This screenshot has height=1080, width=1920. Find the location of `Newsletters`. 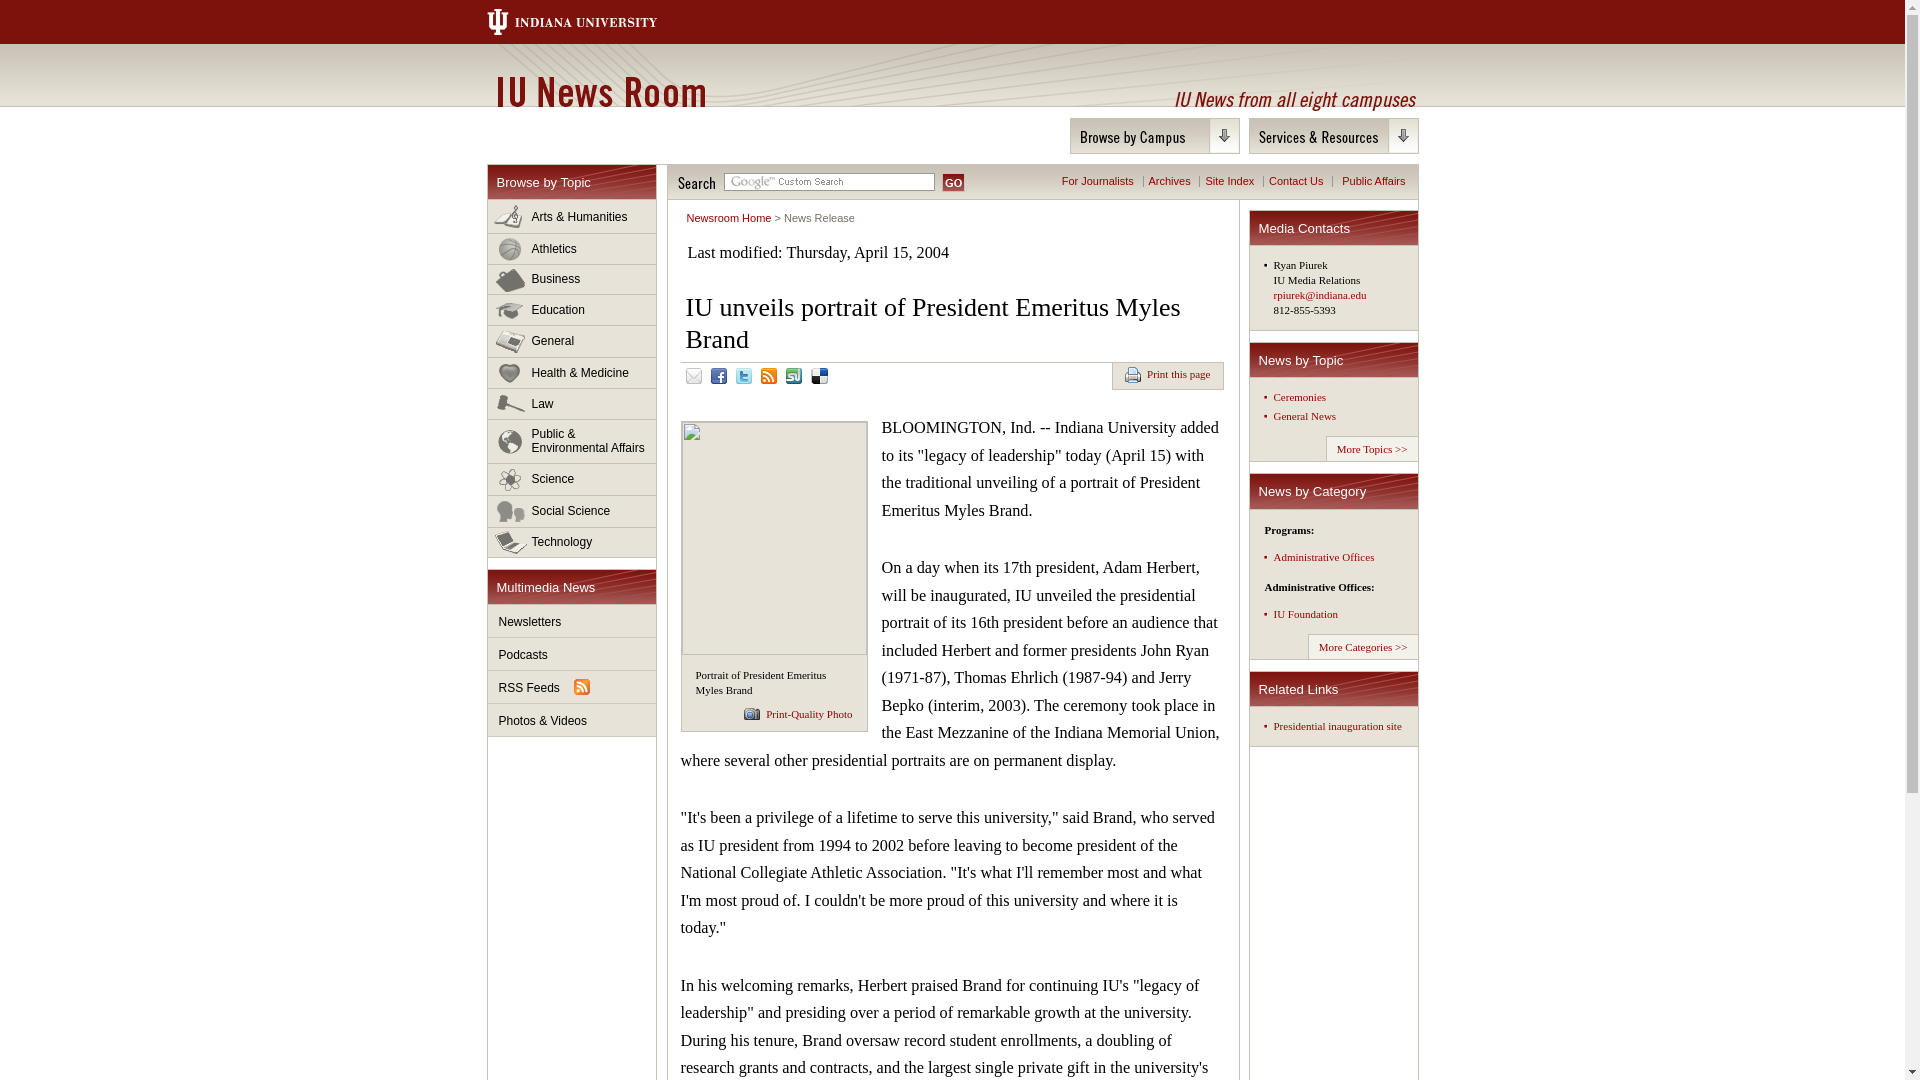

Newsletters is located at coordinates (572, 621).